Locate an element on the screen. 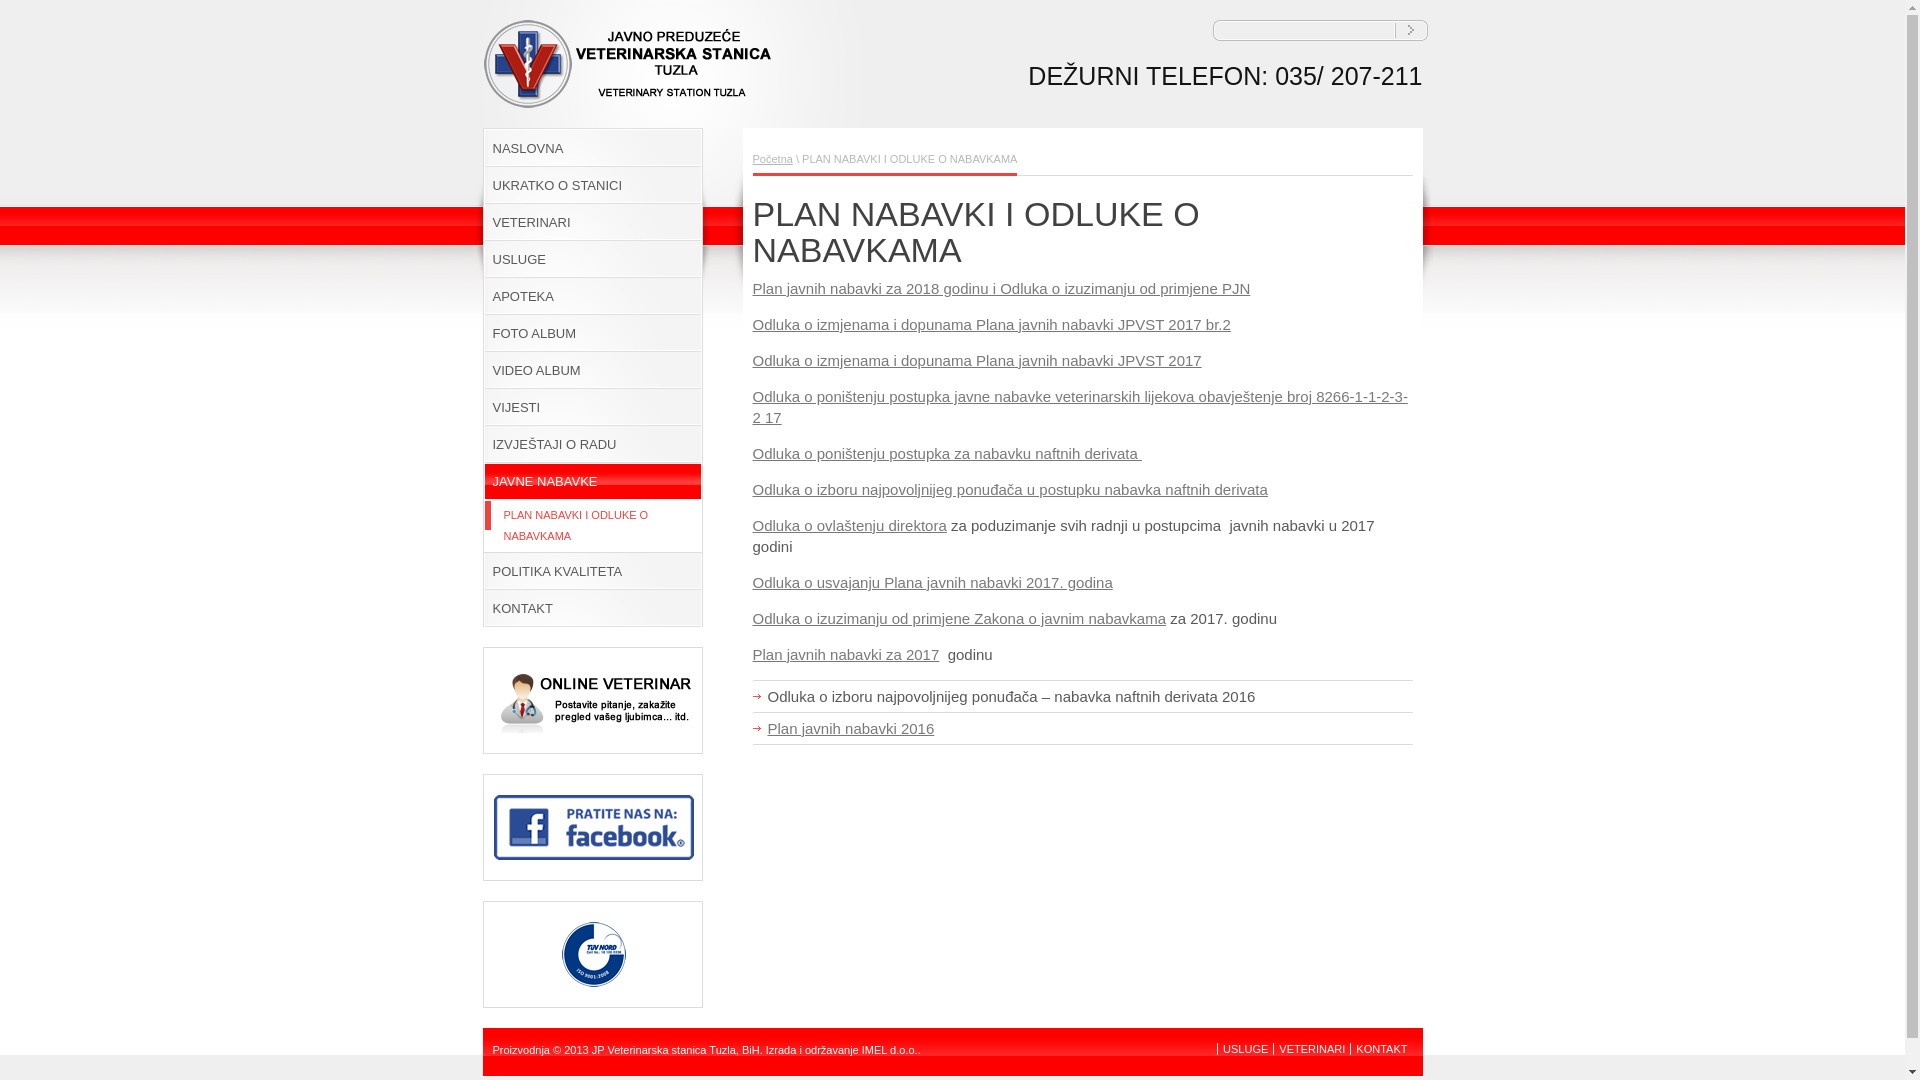 This screenshot has height=1080, width=1920. VIJESTI is located at coordinates (592, 408).